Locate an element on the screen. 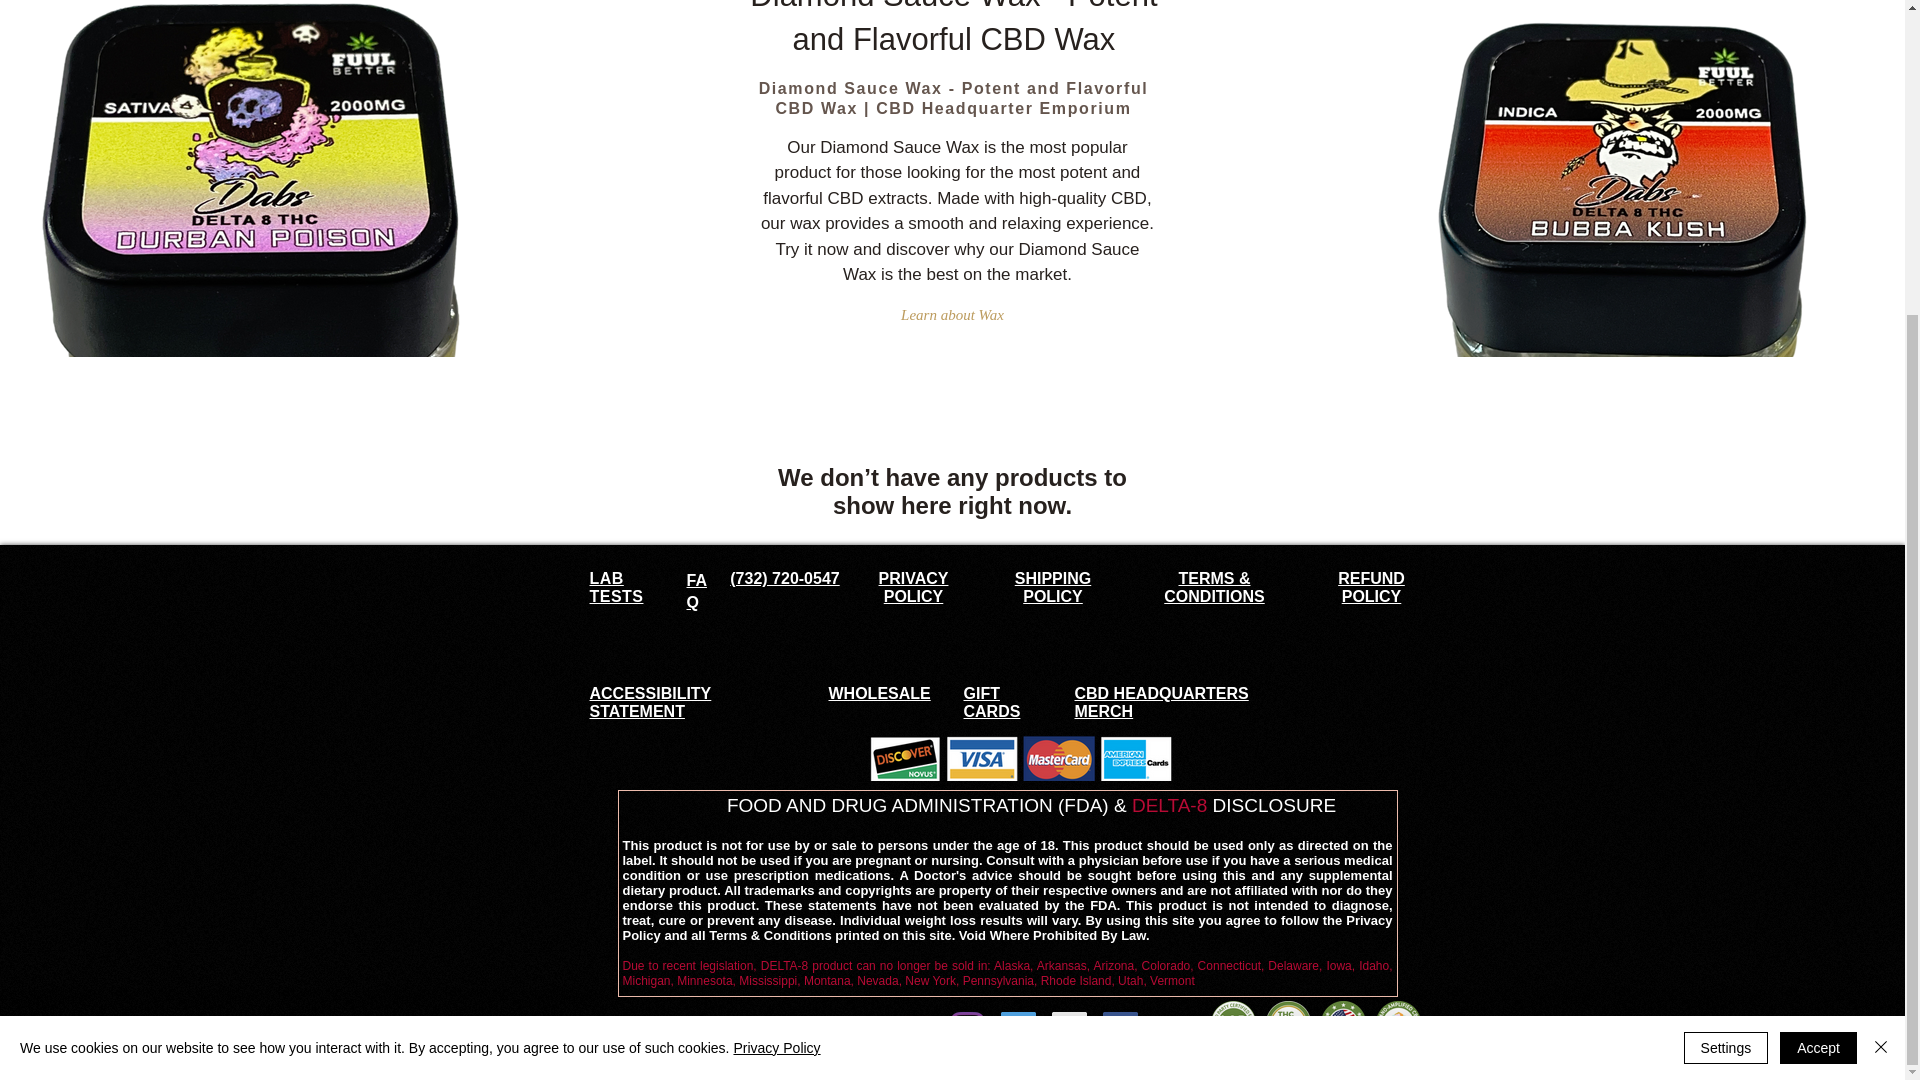 This screenshot has width=1920, height=1080. Learn about Wax is located at coordinates (952, 316).